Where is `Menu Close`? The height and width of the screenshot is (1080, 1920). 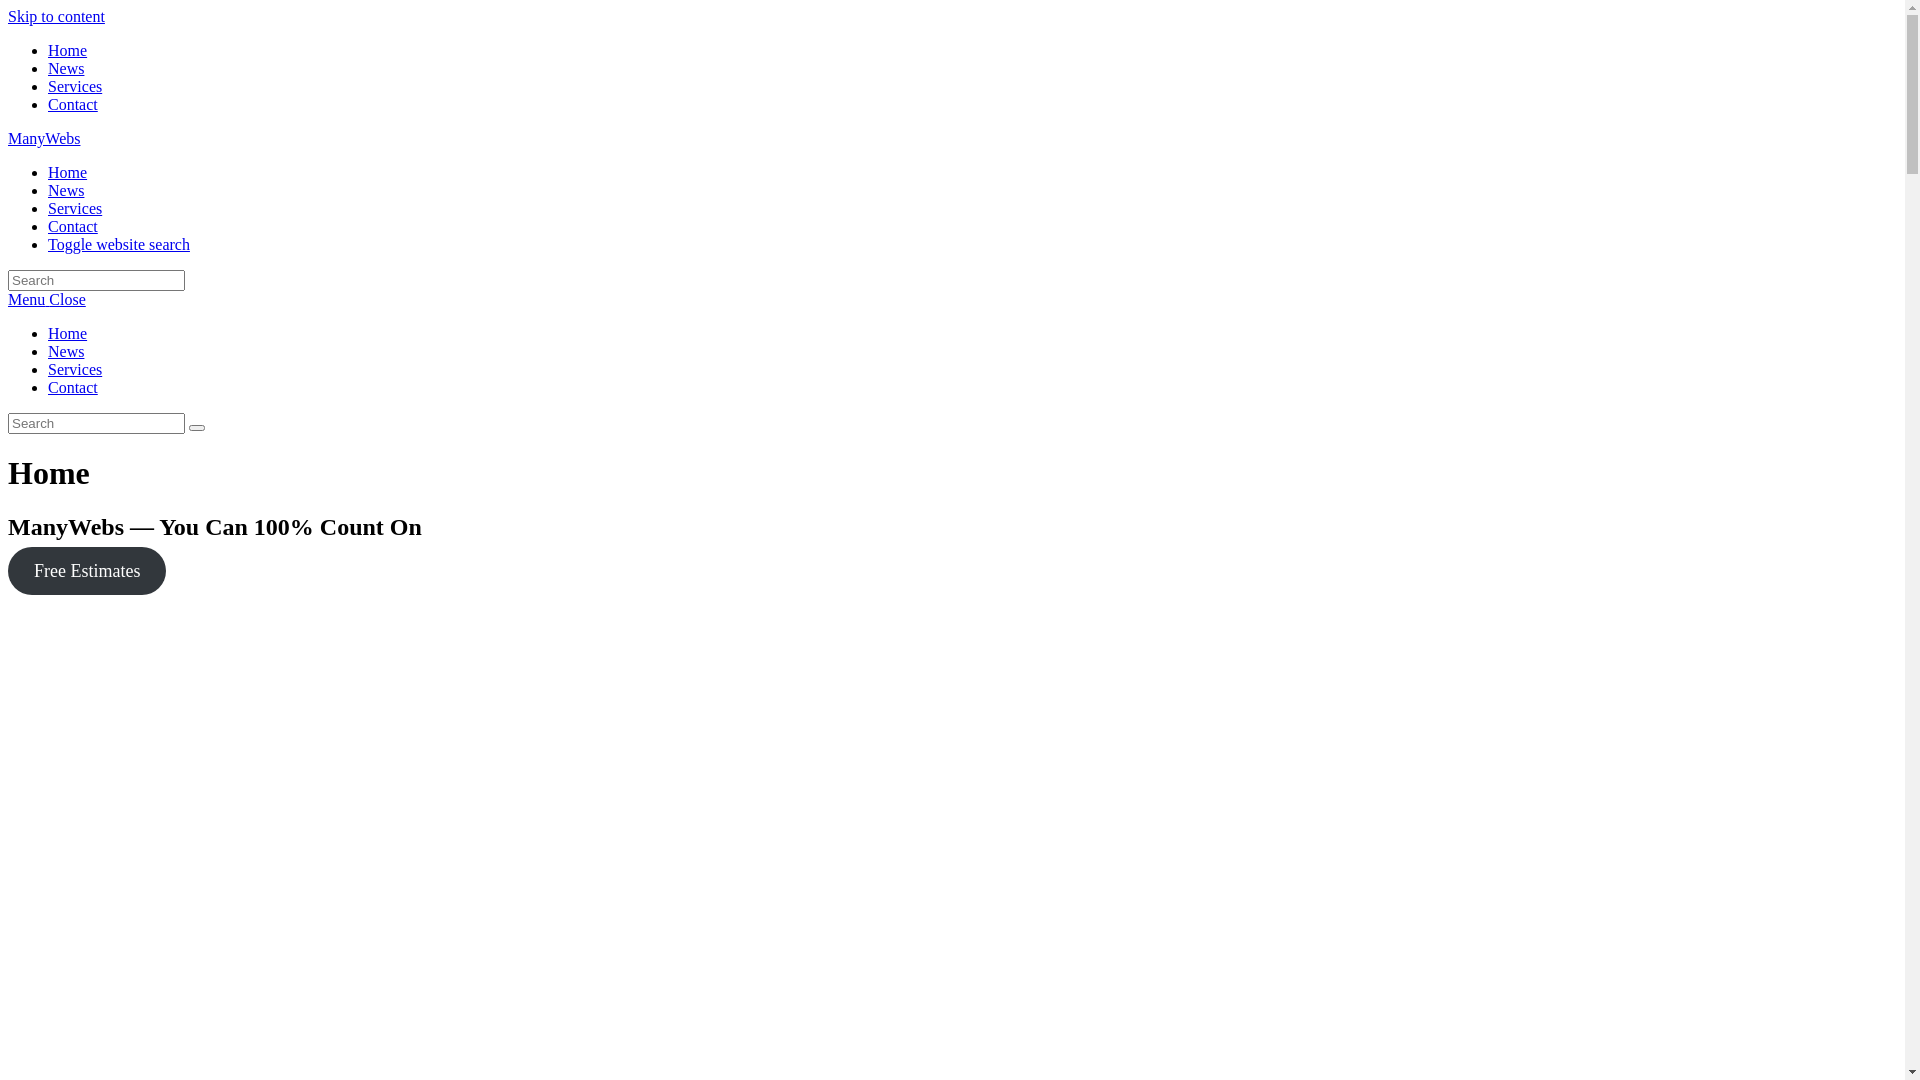 Menu Close is located at coordinates (47, 300).